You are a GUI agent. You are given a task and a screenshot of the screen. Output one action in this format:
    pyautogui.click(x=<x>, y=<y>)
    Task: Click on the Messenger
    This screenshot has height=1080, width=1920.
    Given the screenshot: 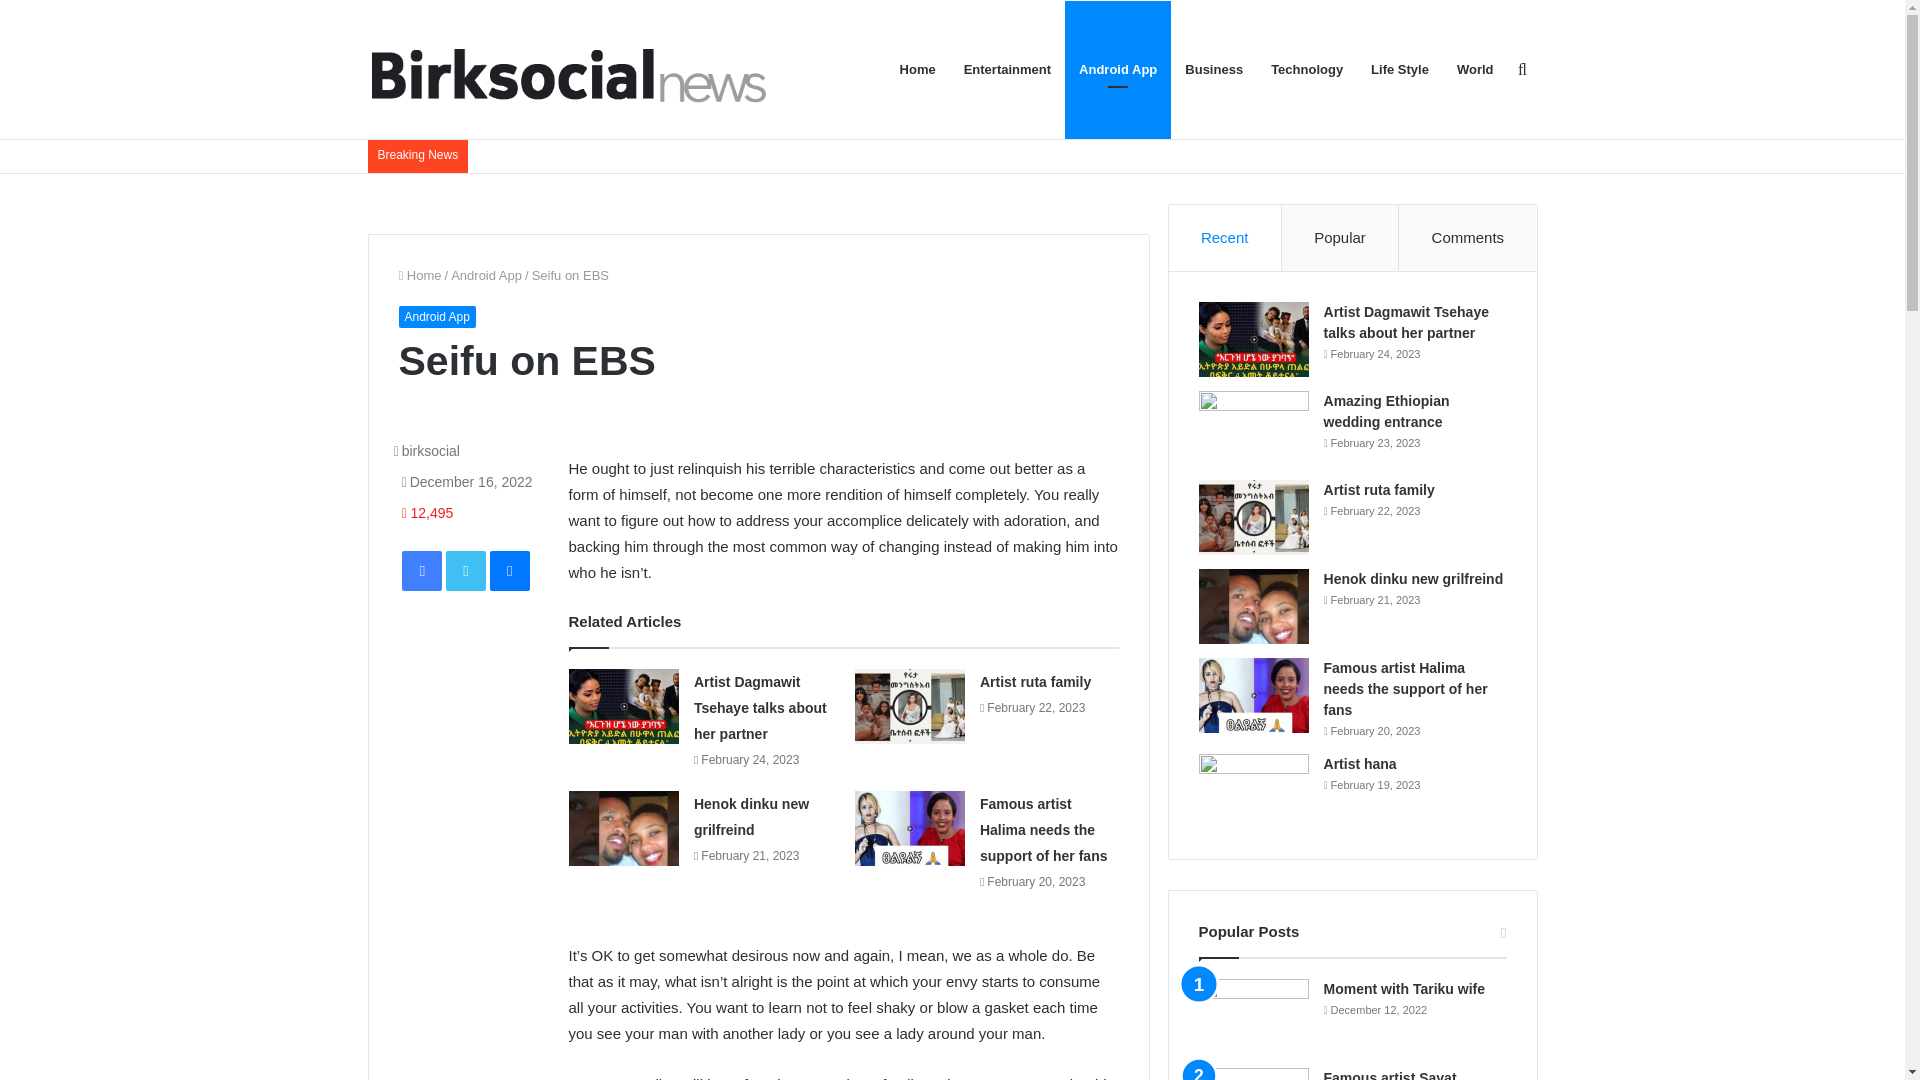 What is the action you would take?
    pyautogui.click(x=509, y=570)
    